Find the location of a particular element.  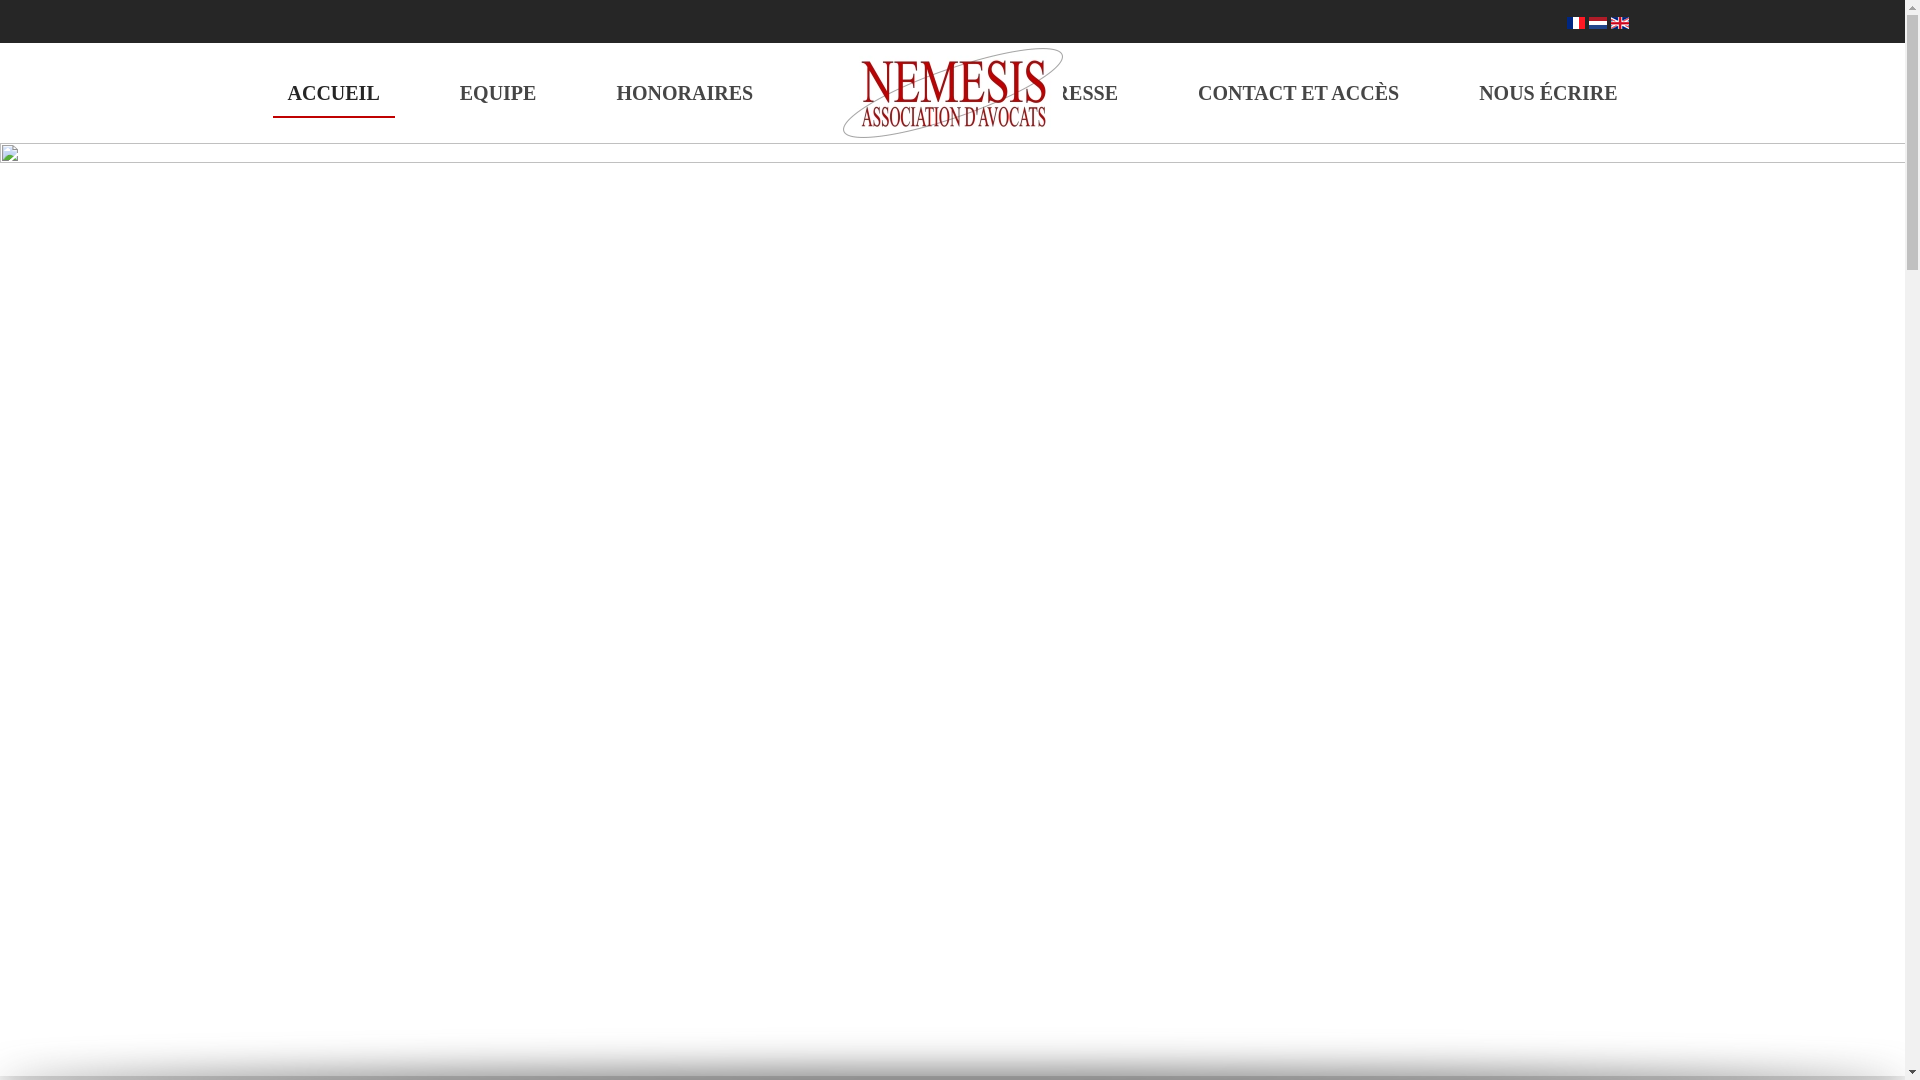

HONORAIRES is located at coordinates (684, 92).